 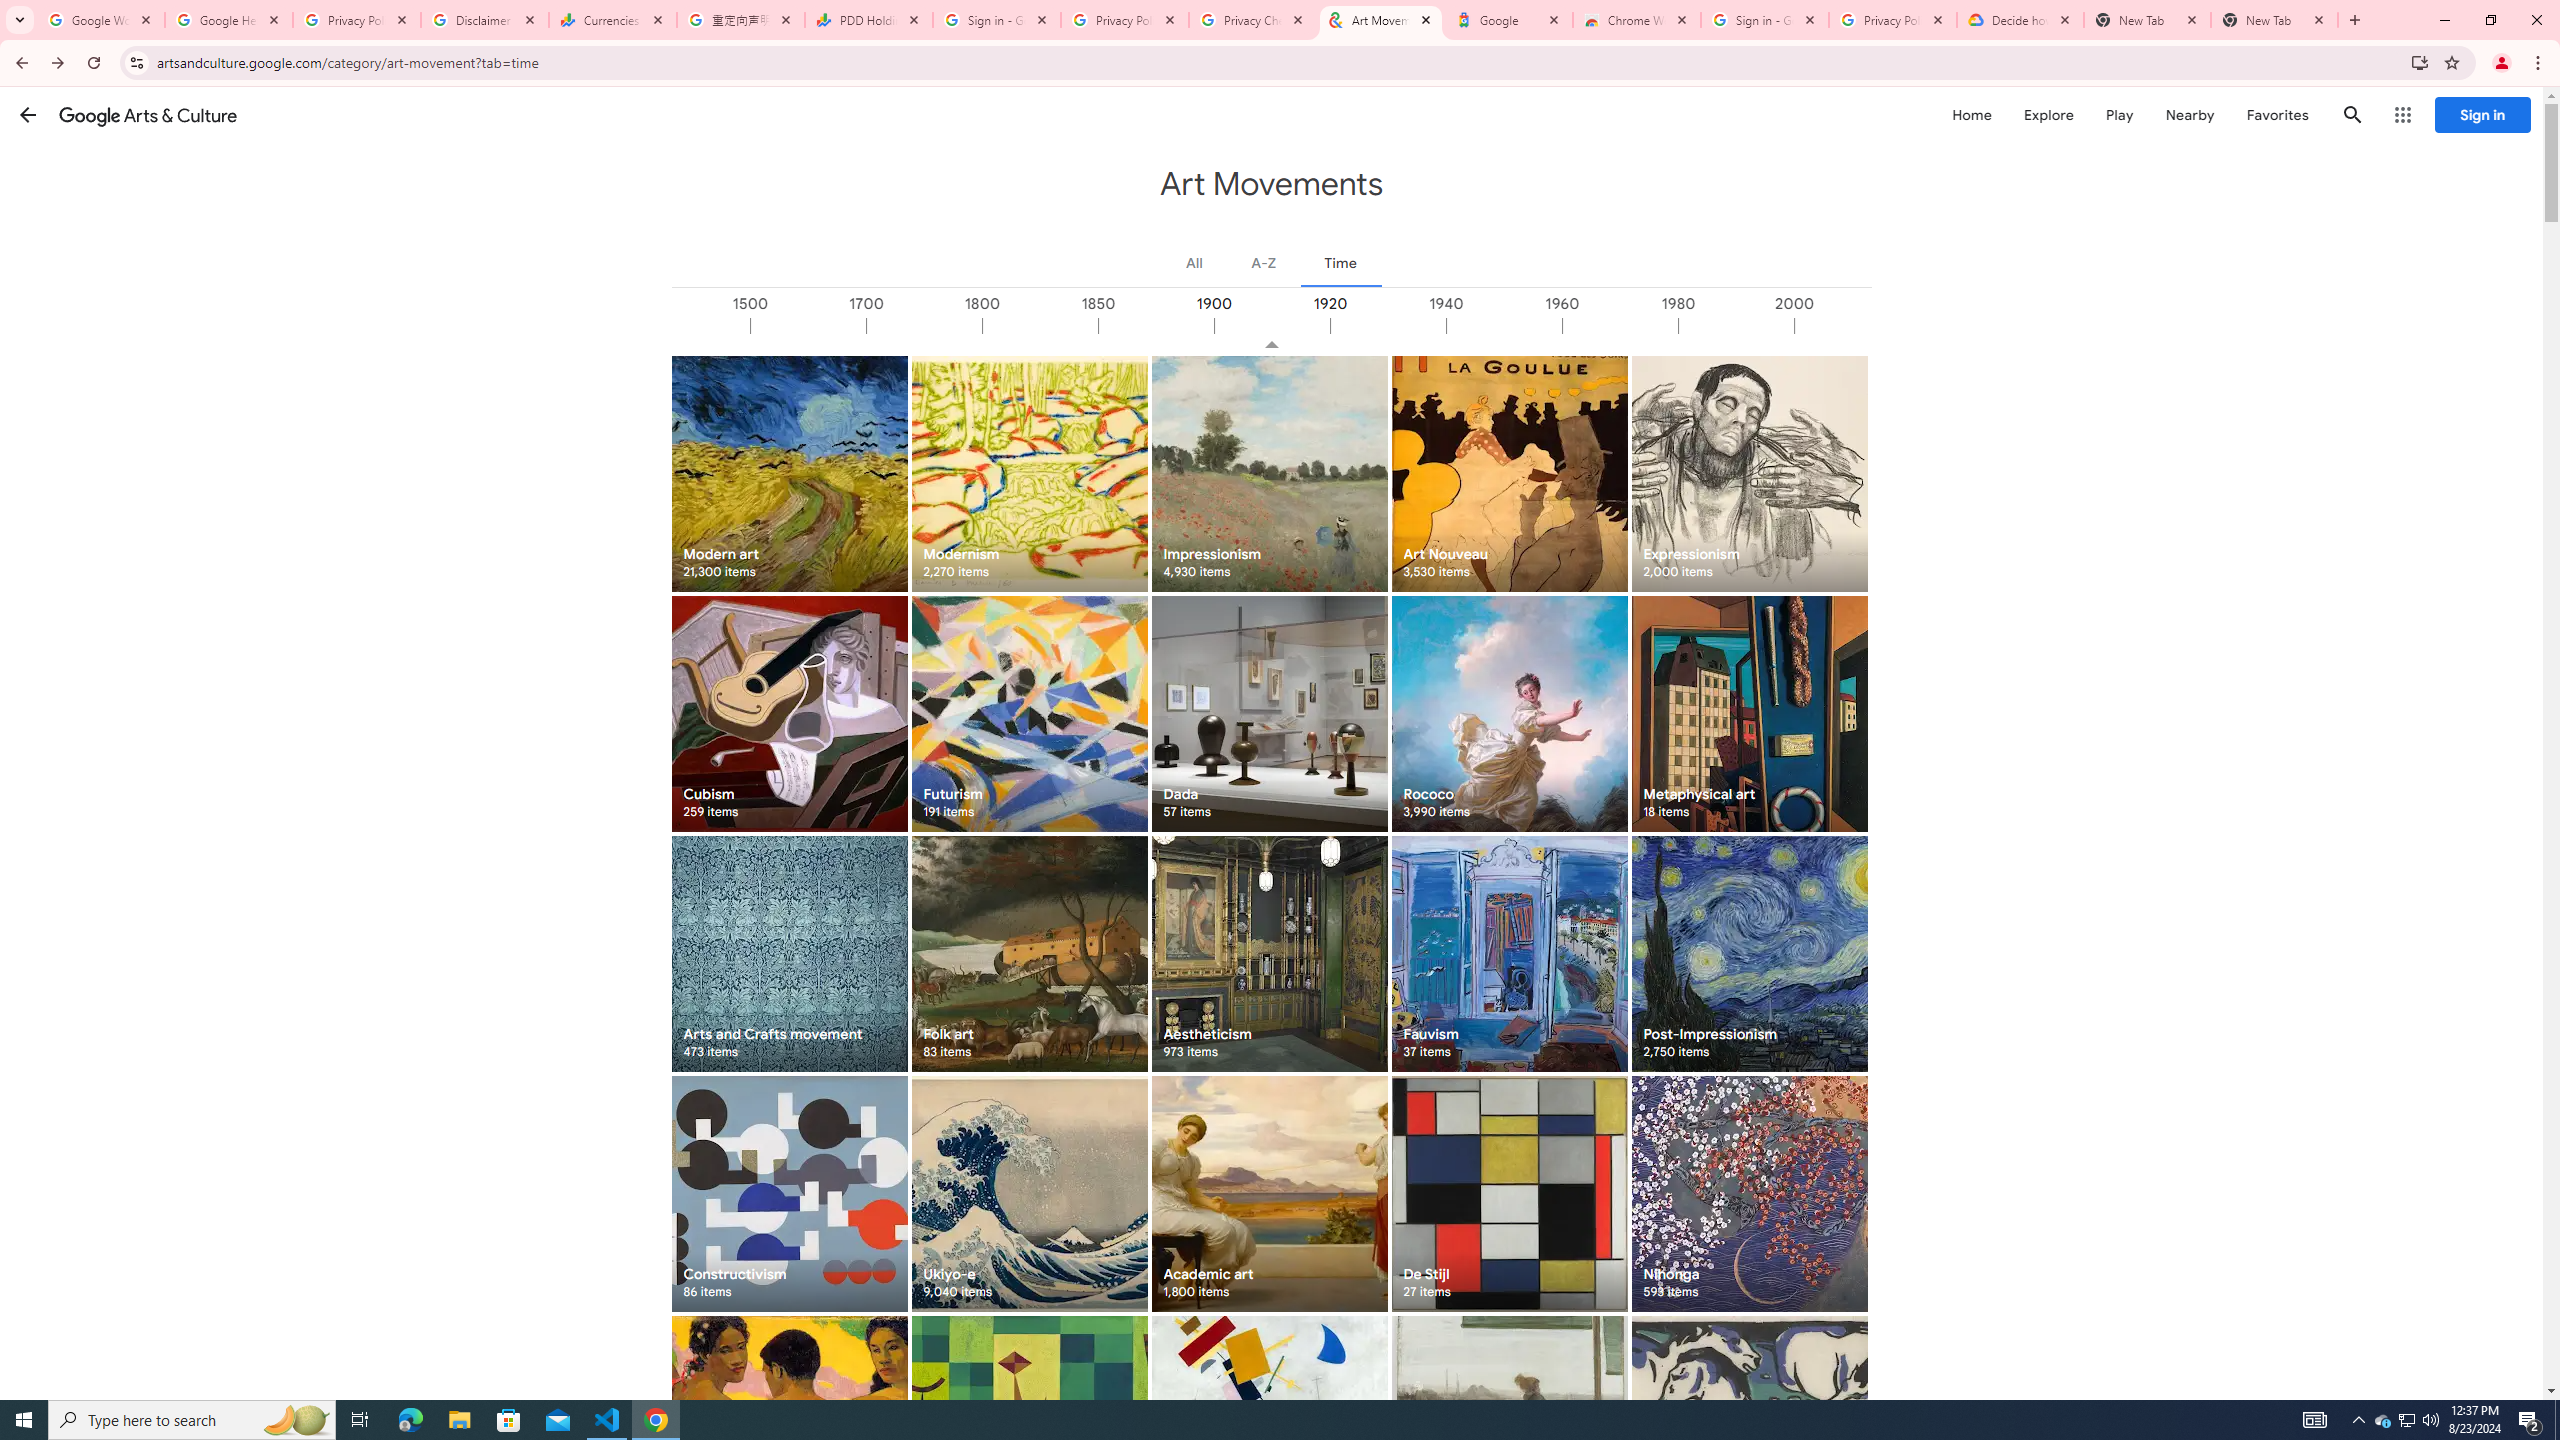 I want to click on Fauvism 37 items, so click(x=1509, y=954).